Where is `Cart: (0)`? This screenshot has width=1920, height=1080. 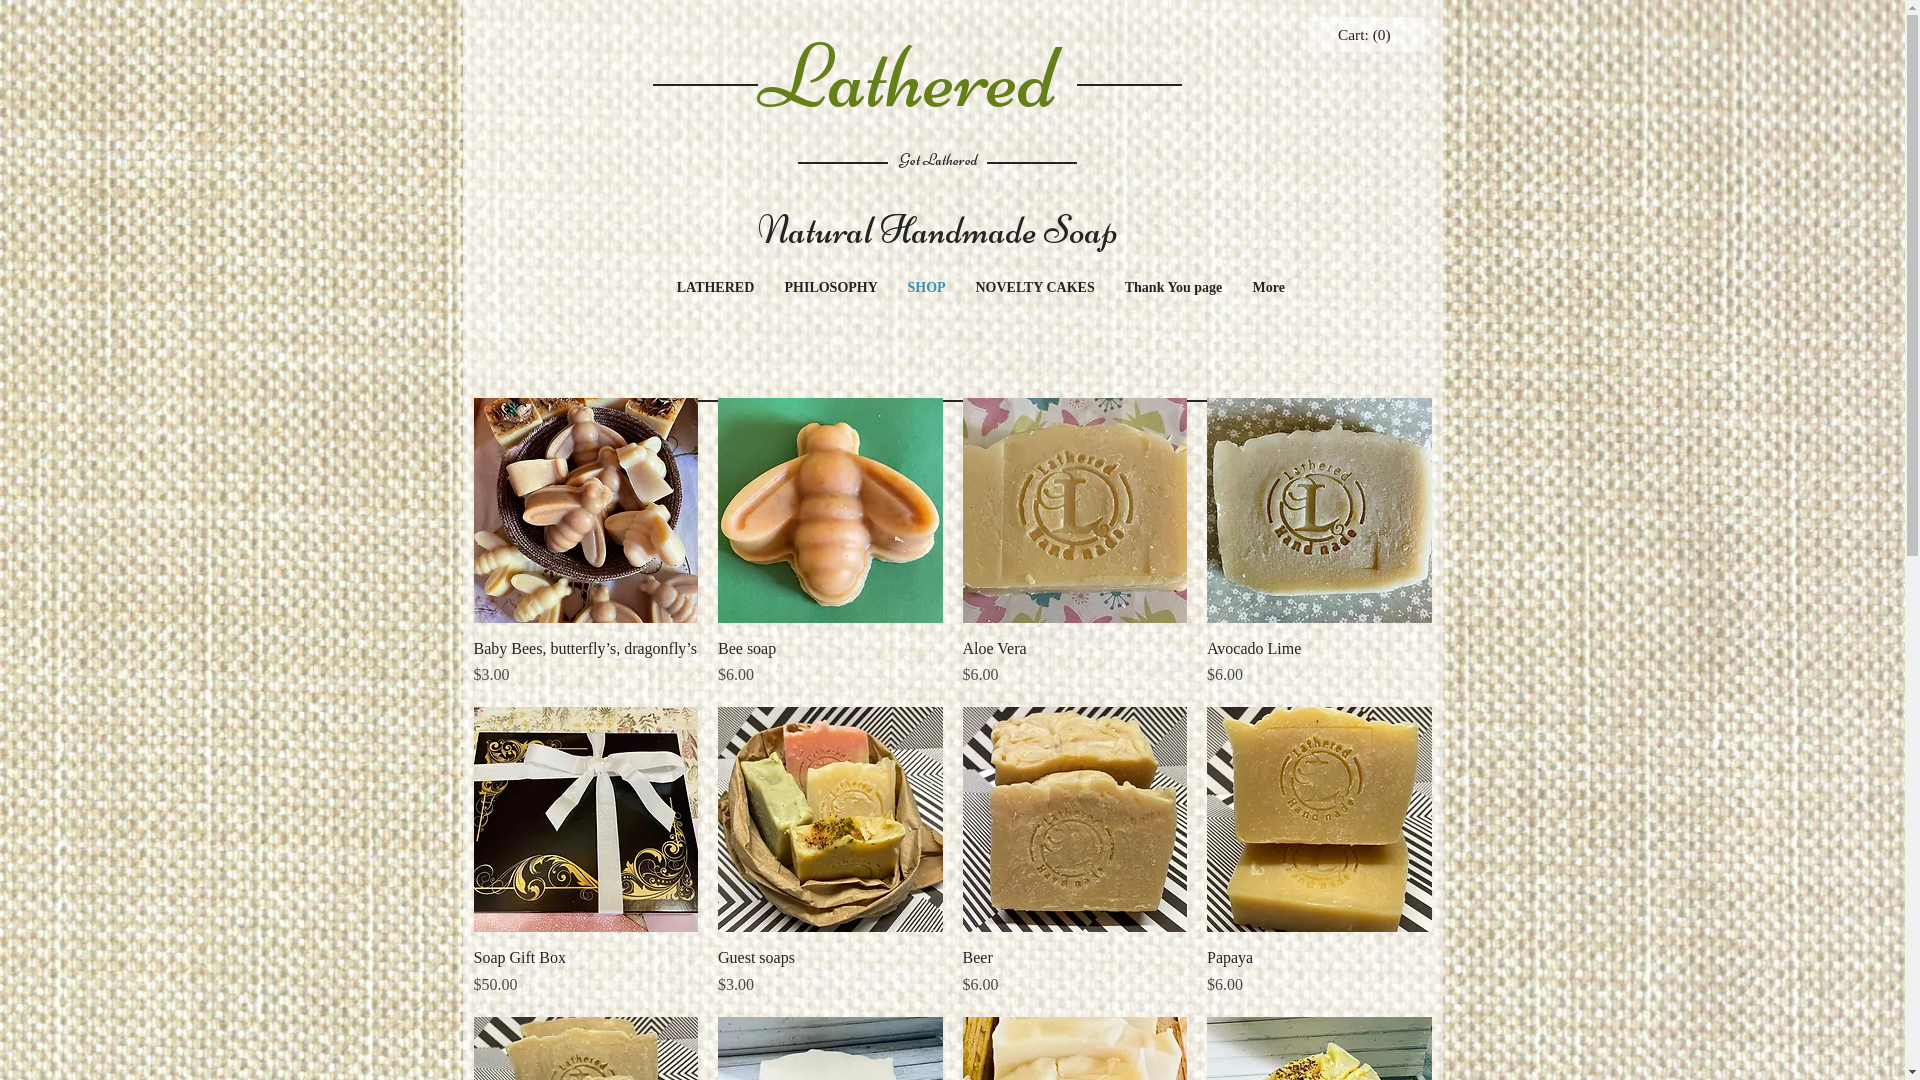
Cart: (0) is located at coordinates (1366, 35).